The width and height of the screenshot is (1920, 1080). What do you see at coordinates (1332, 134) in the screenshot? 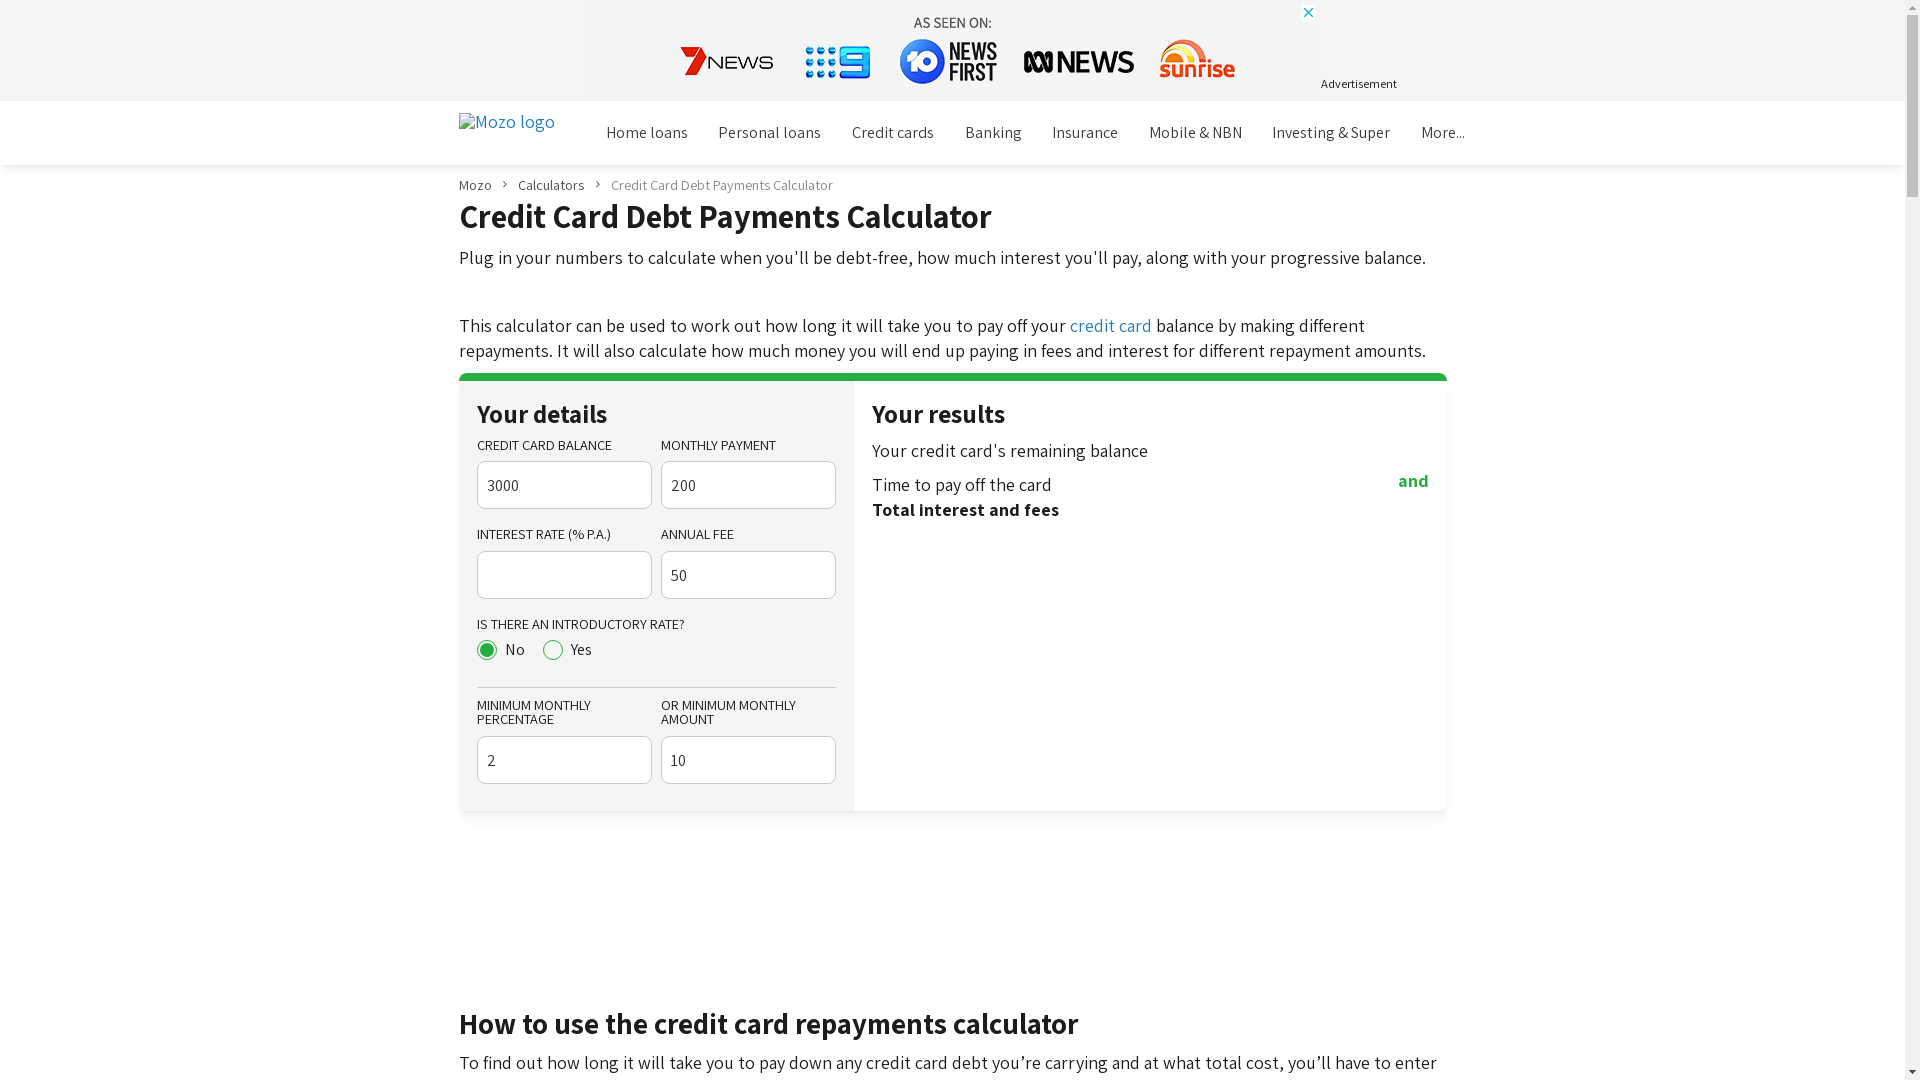
I see `Investing & Super` at bounding box center [1332, 134].